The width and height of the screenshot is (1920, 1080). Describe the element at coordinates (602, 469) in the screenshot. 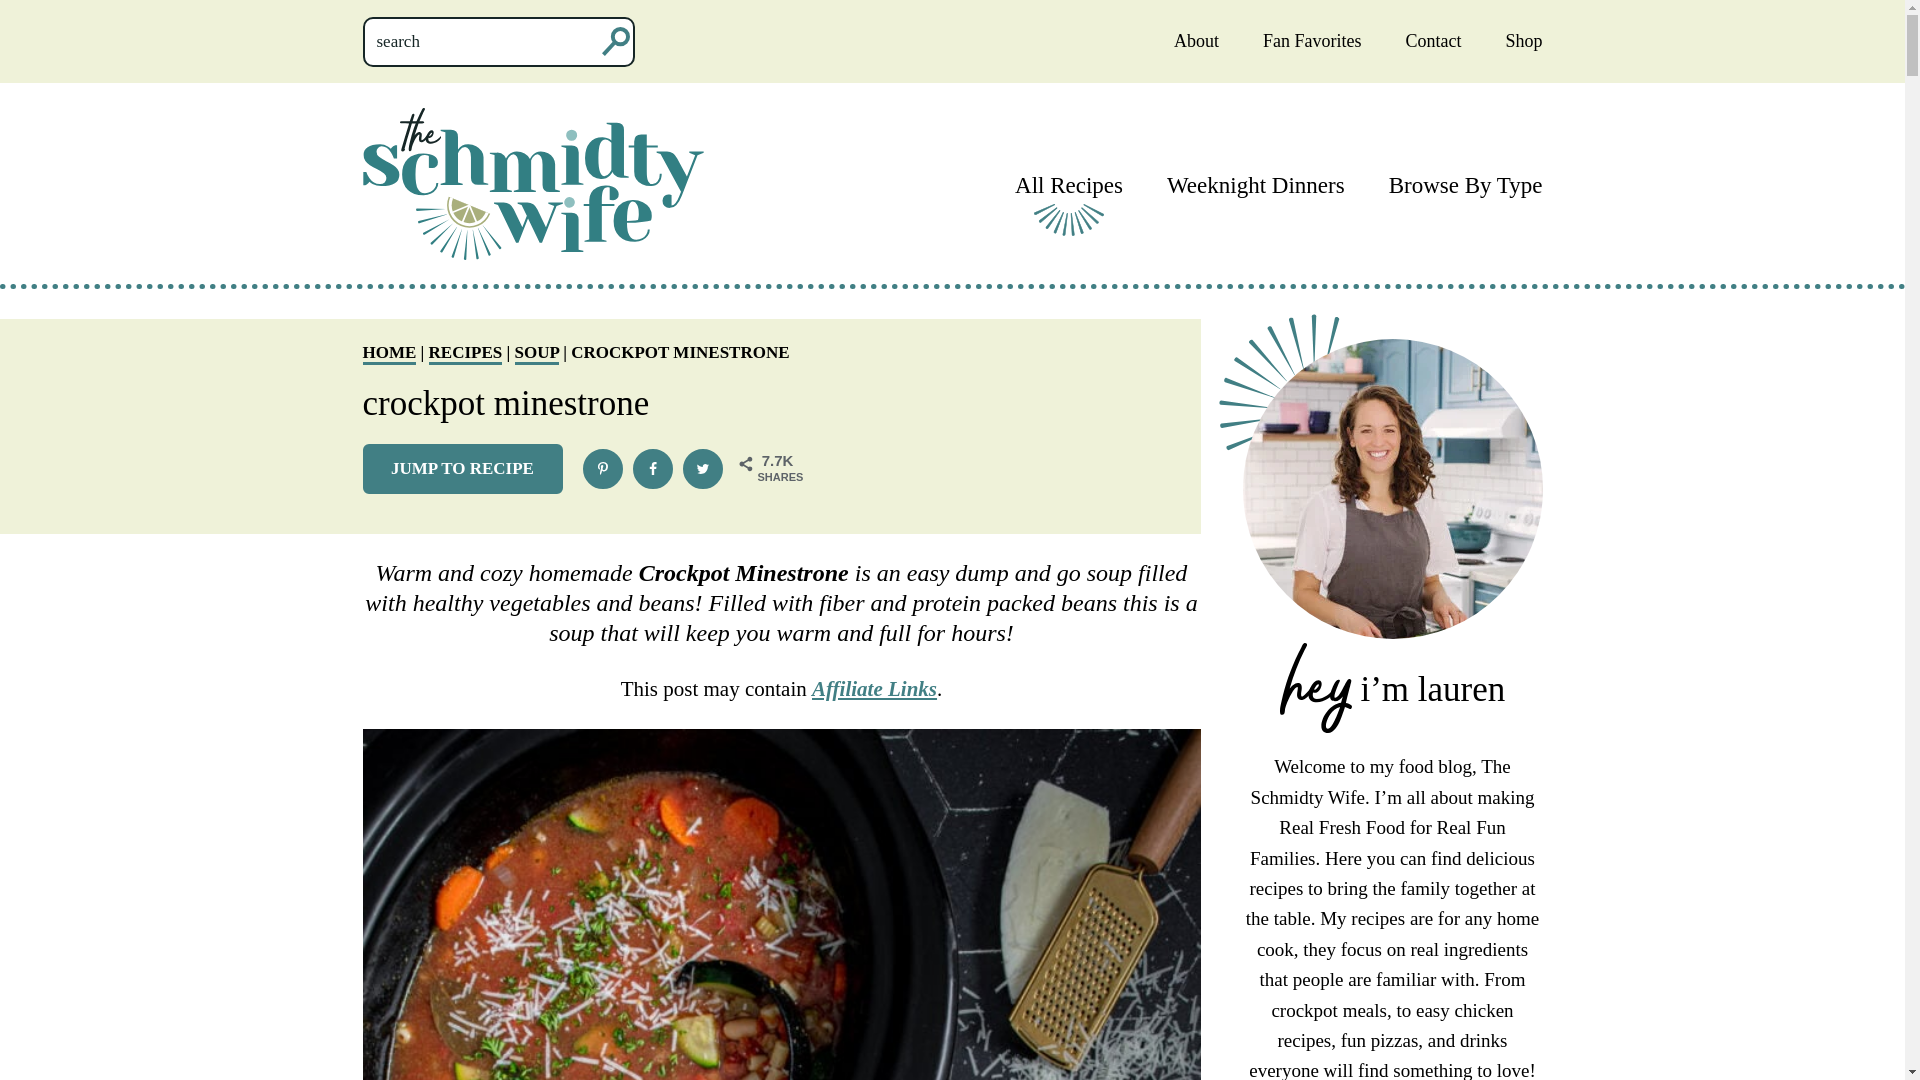

I see `Save to Pinterest` at that location.